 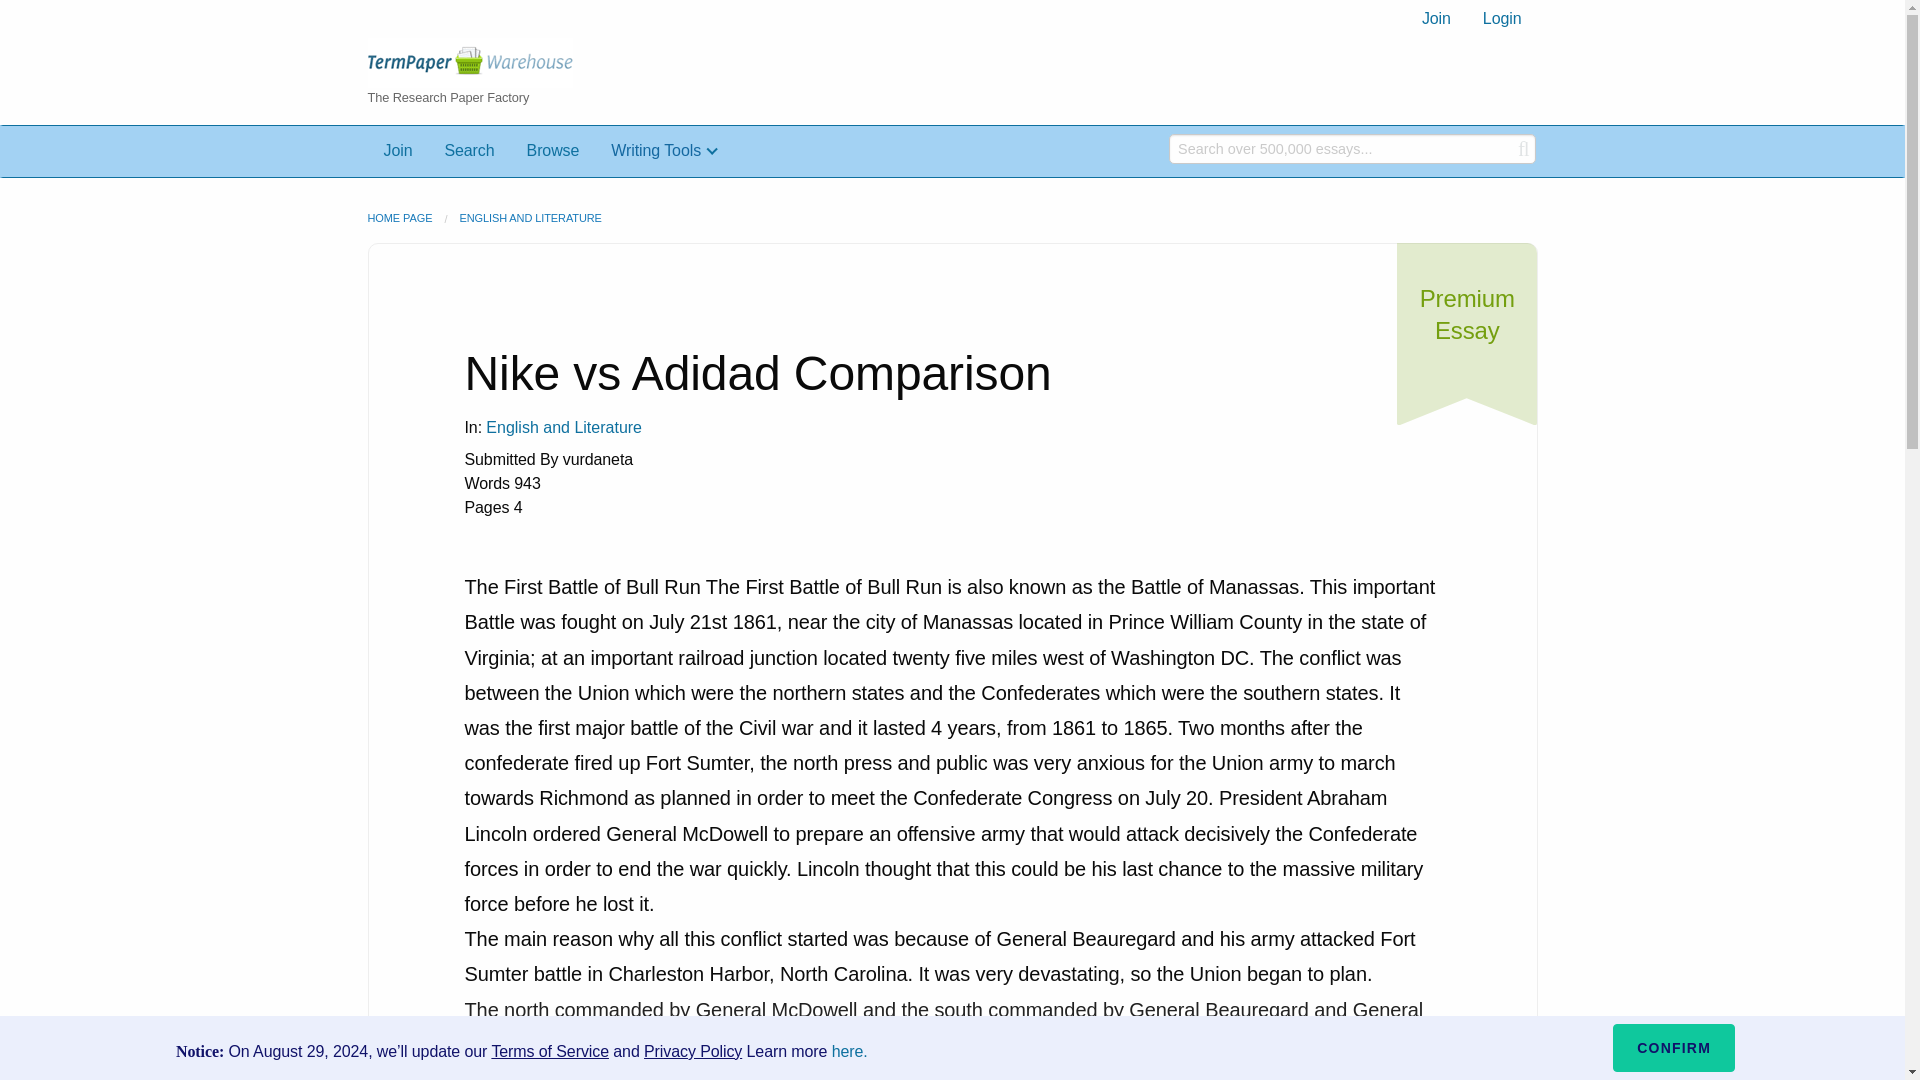 I want to click on English and Literature, so click(x=563, y=428).